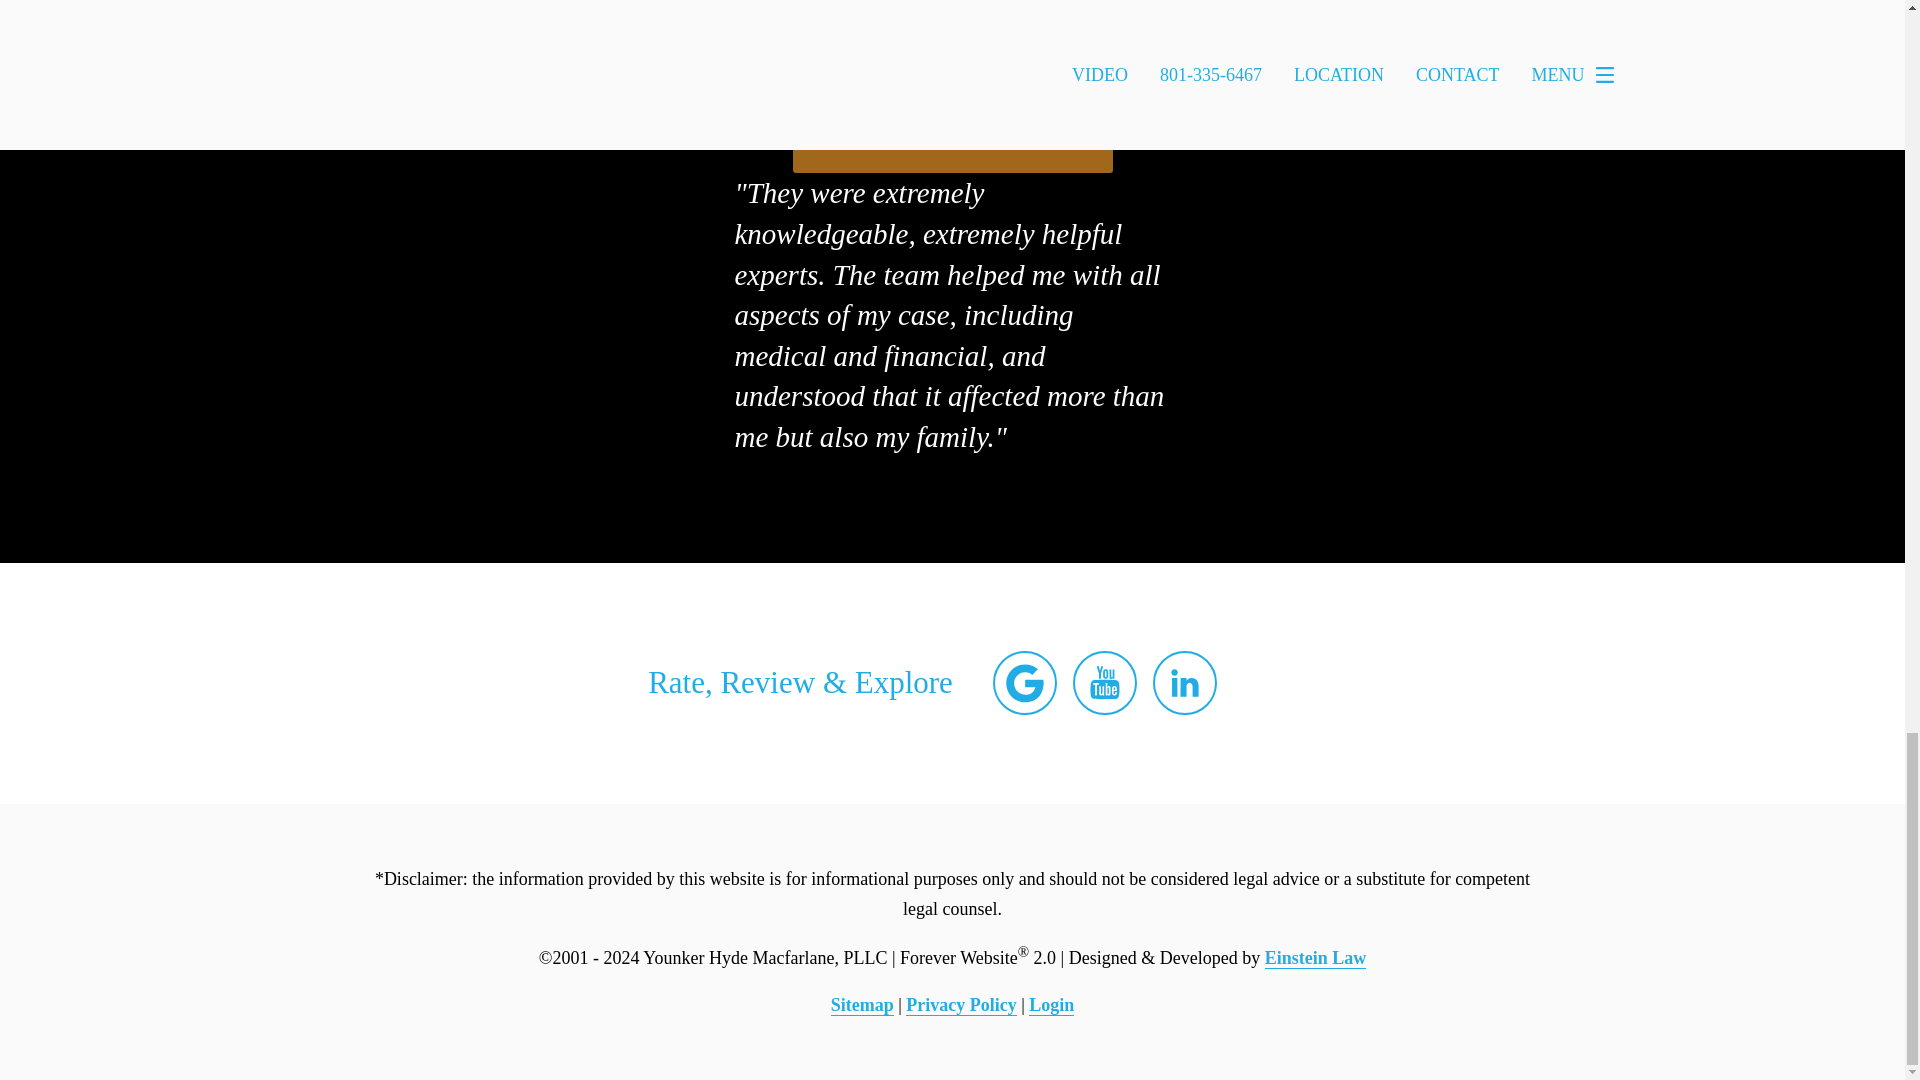 The image size is (1920, 1080). I want to click on Sitemap, so click(862, 1005).